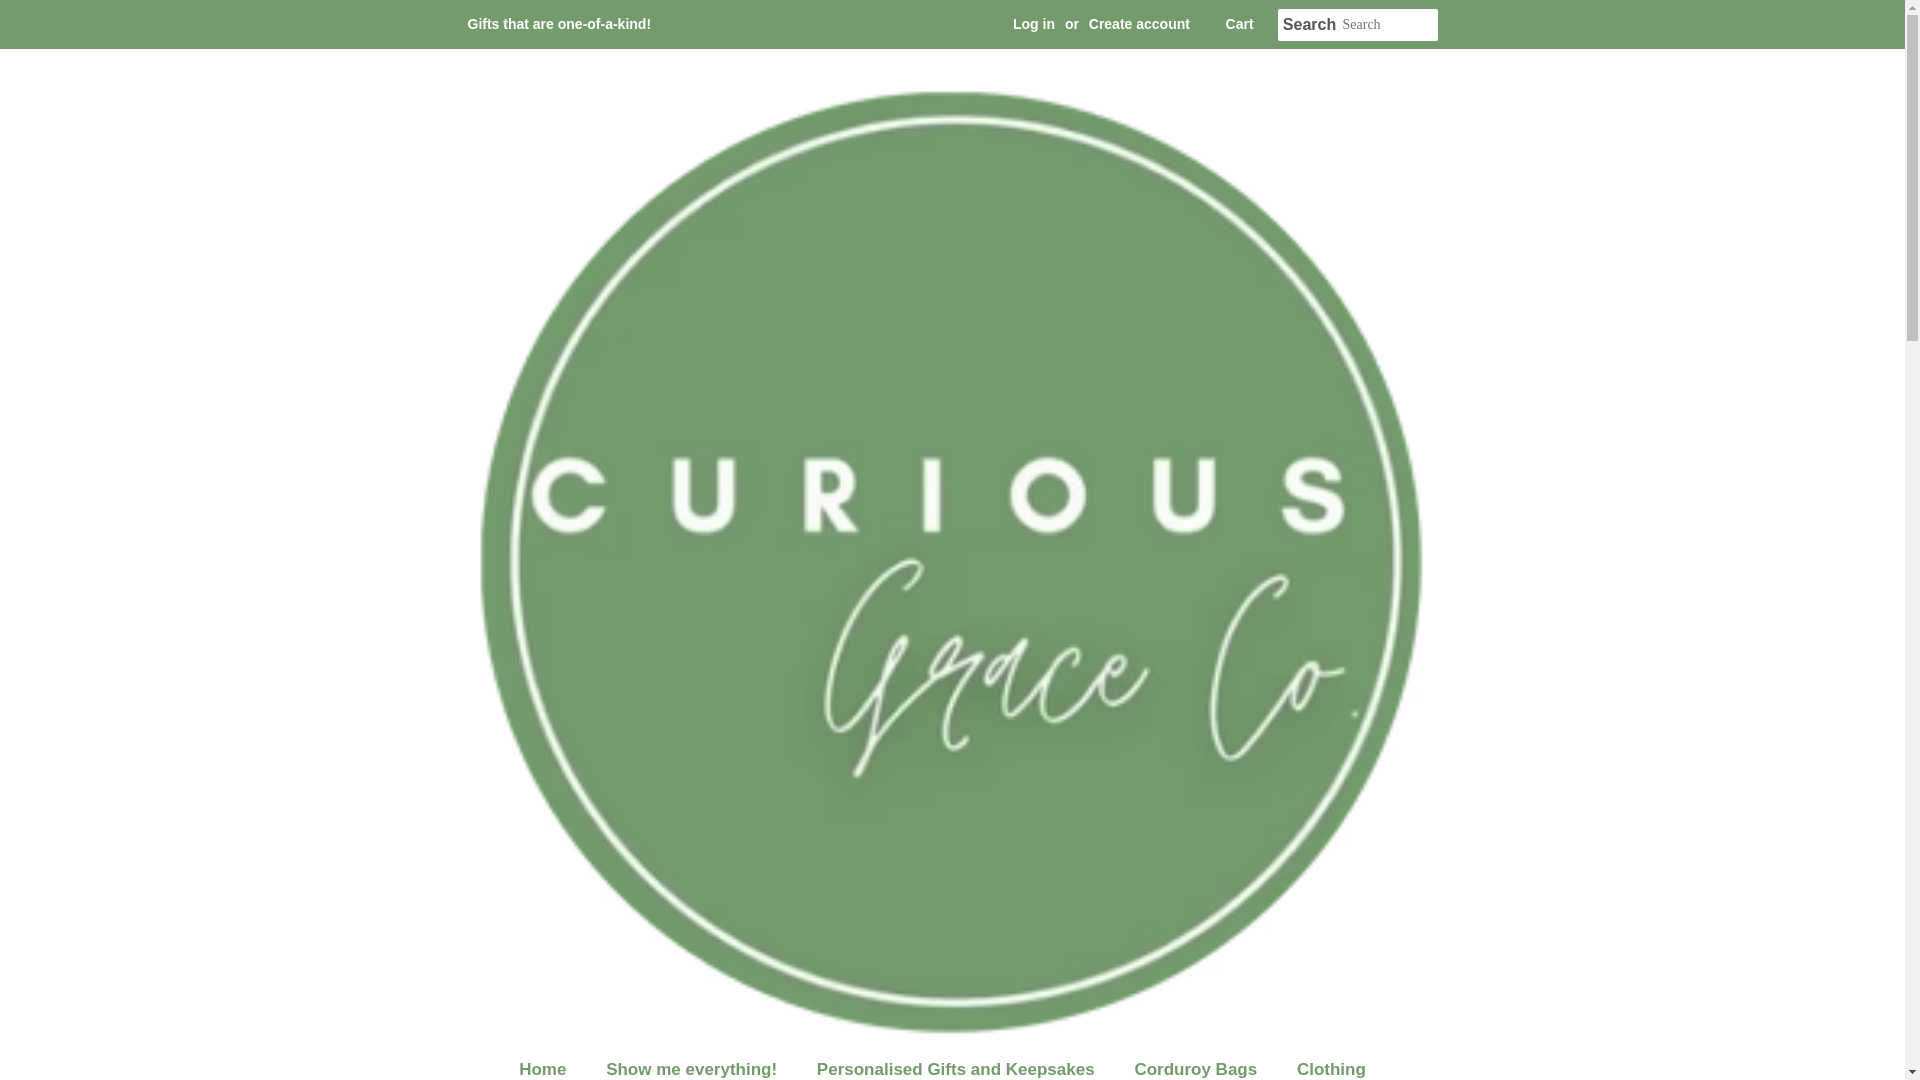 This screenshot has height=1080, width=1920. Describe the element at coordinates (560, 24) in the screenshot. I see `Gifts that are one-of-a-kind!` at that location.